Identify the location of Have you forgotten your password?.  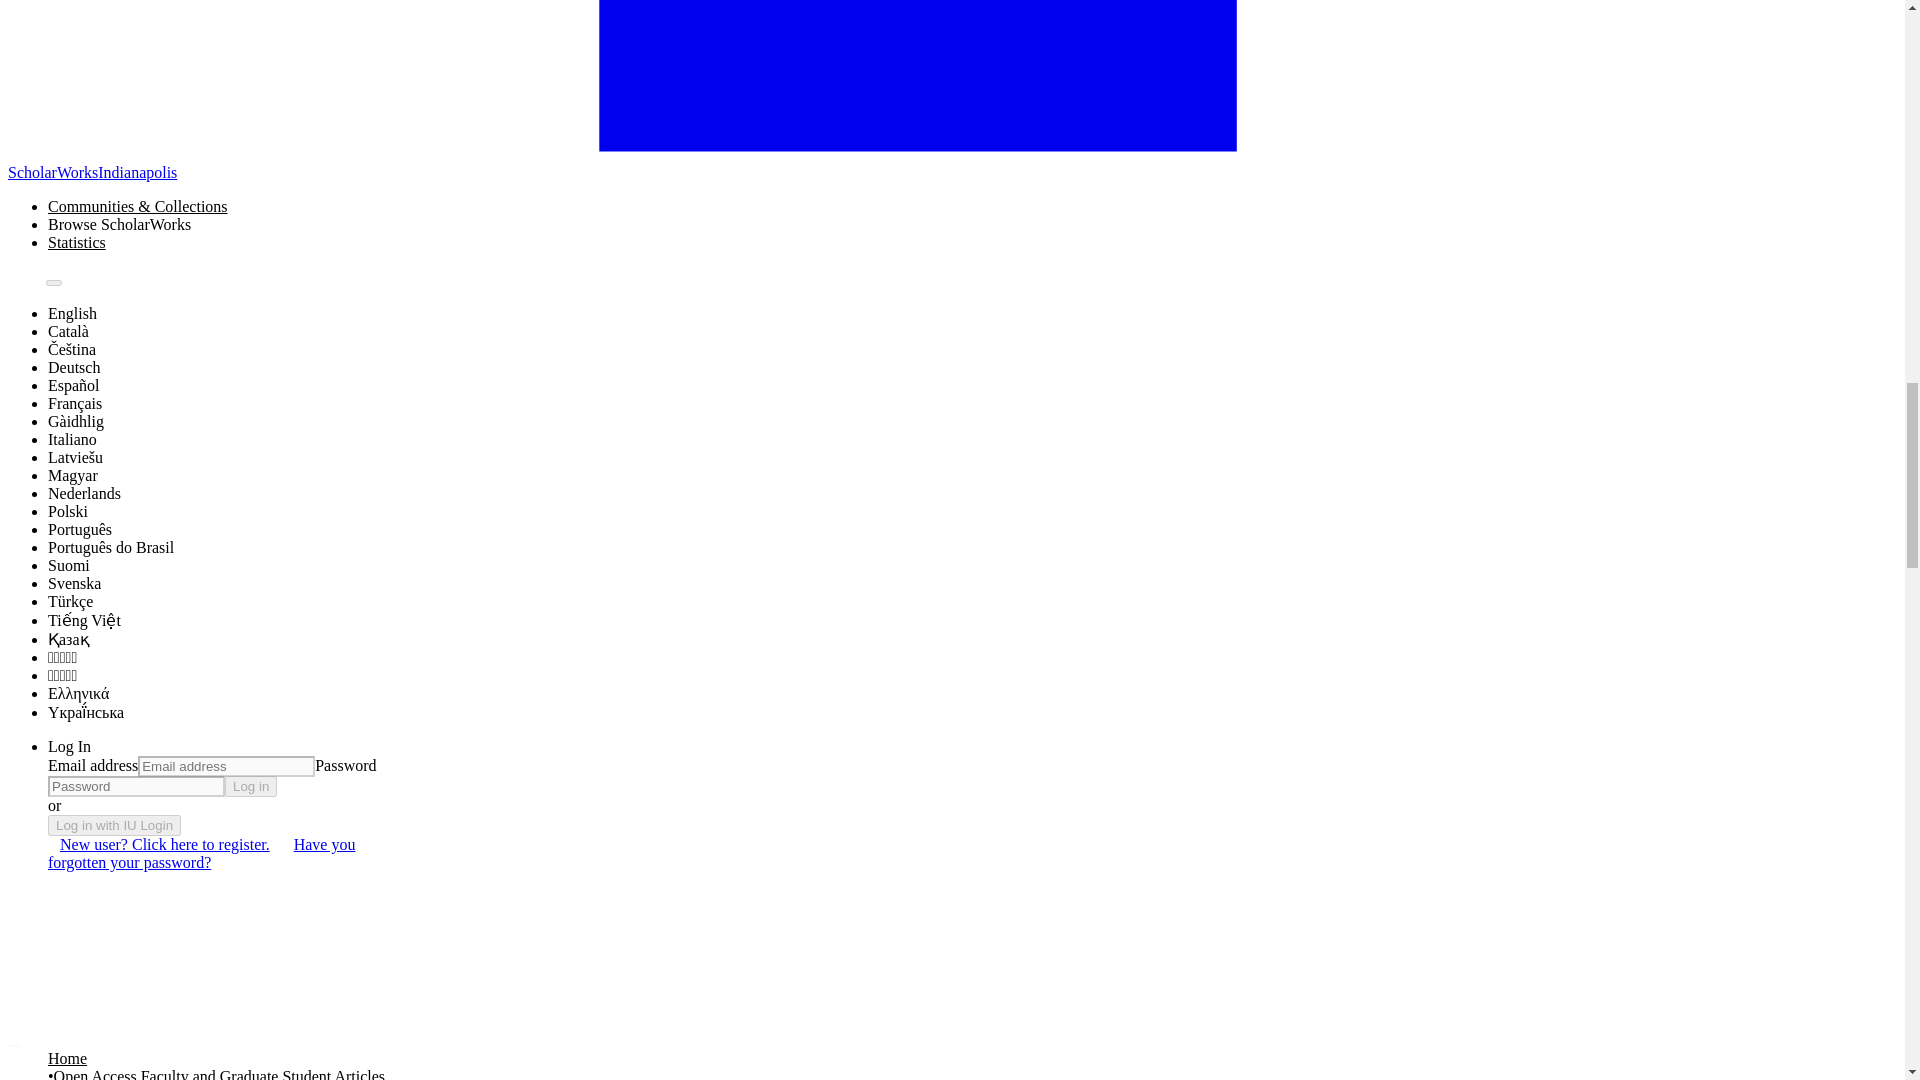
(202, 852).